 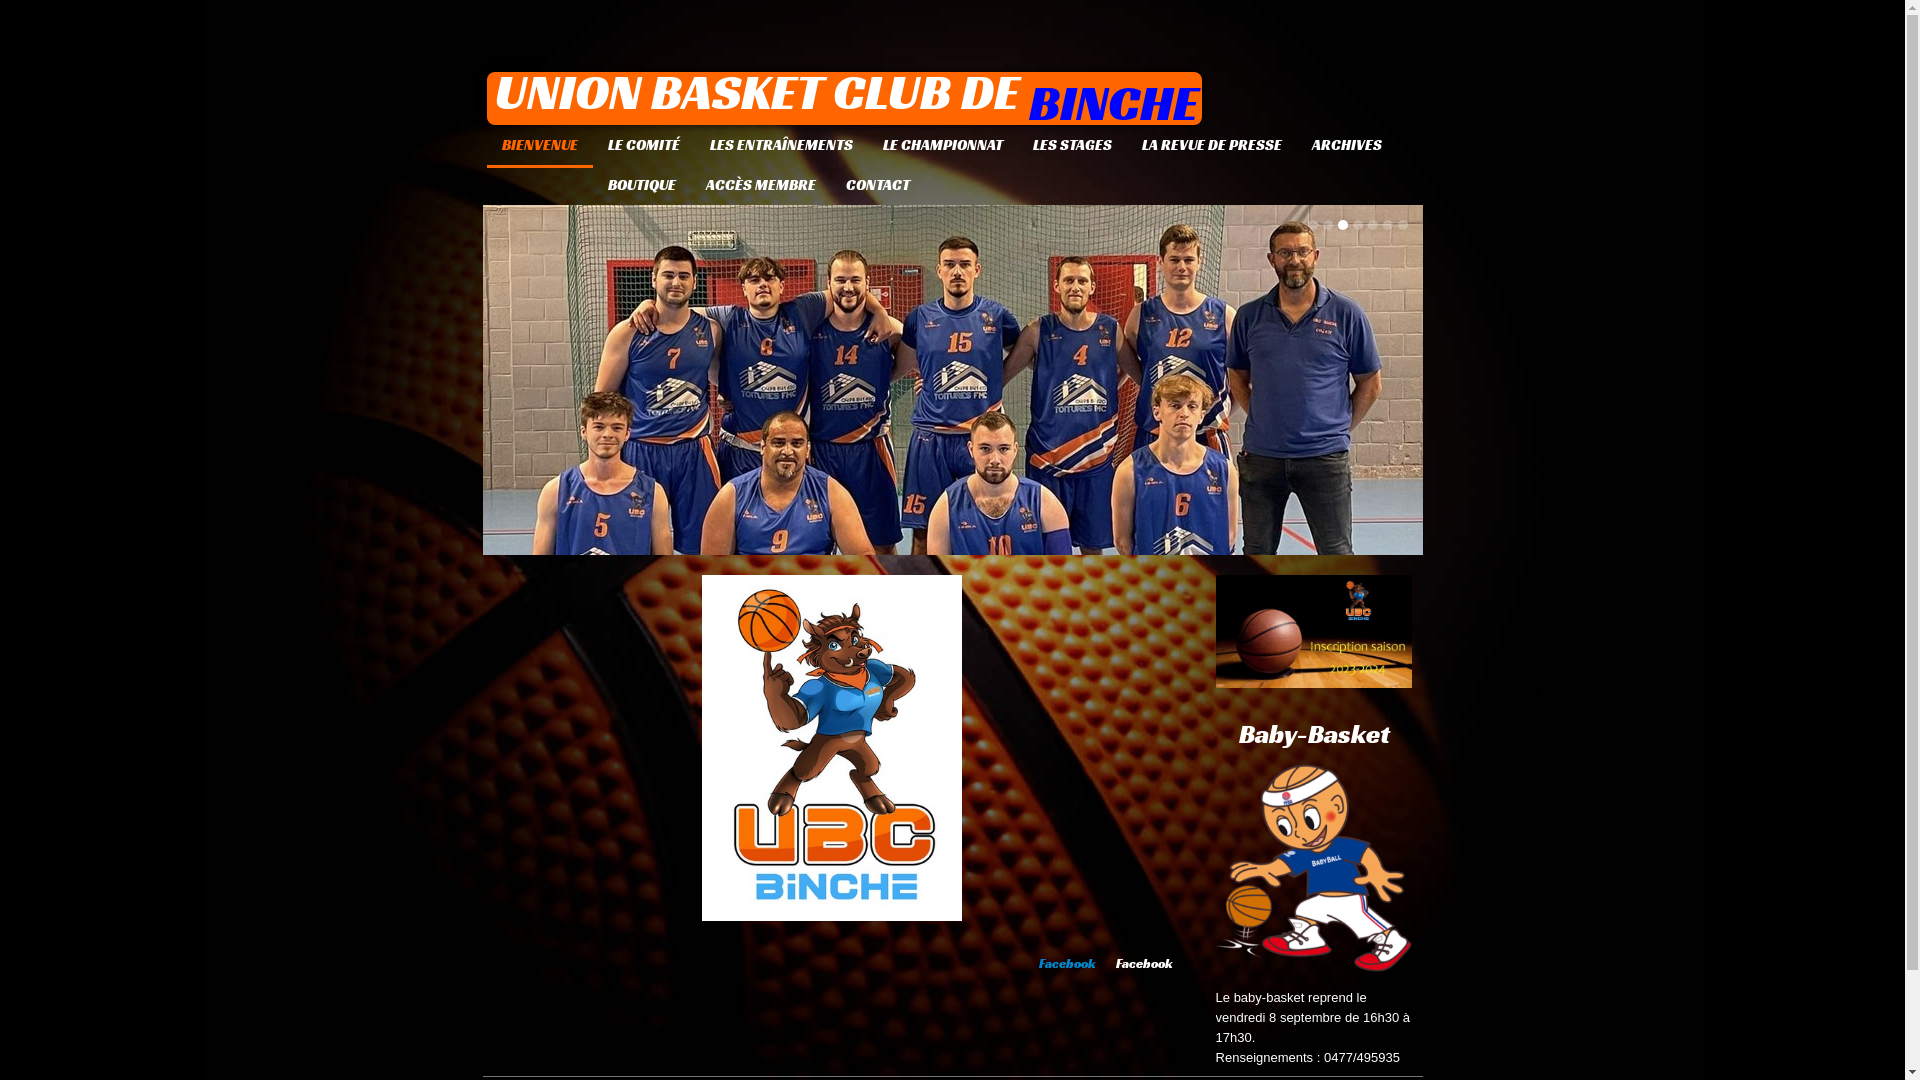 What do you see at coordinates (877, 185) in the screenshot?
I see `CONTACT` at bounding box center [877, 185].